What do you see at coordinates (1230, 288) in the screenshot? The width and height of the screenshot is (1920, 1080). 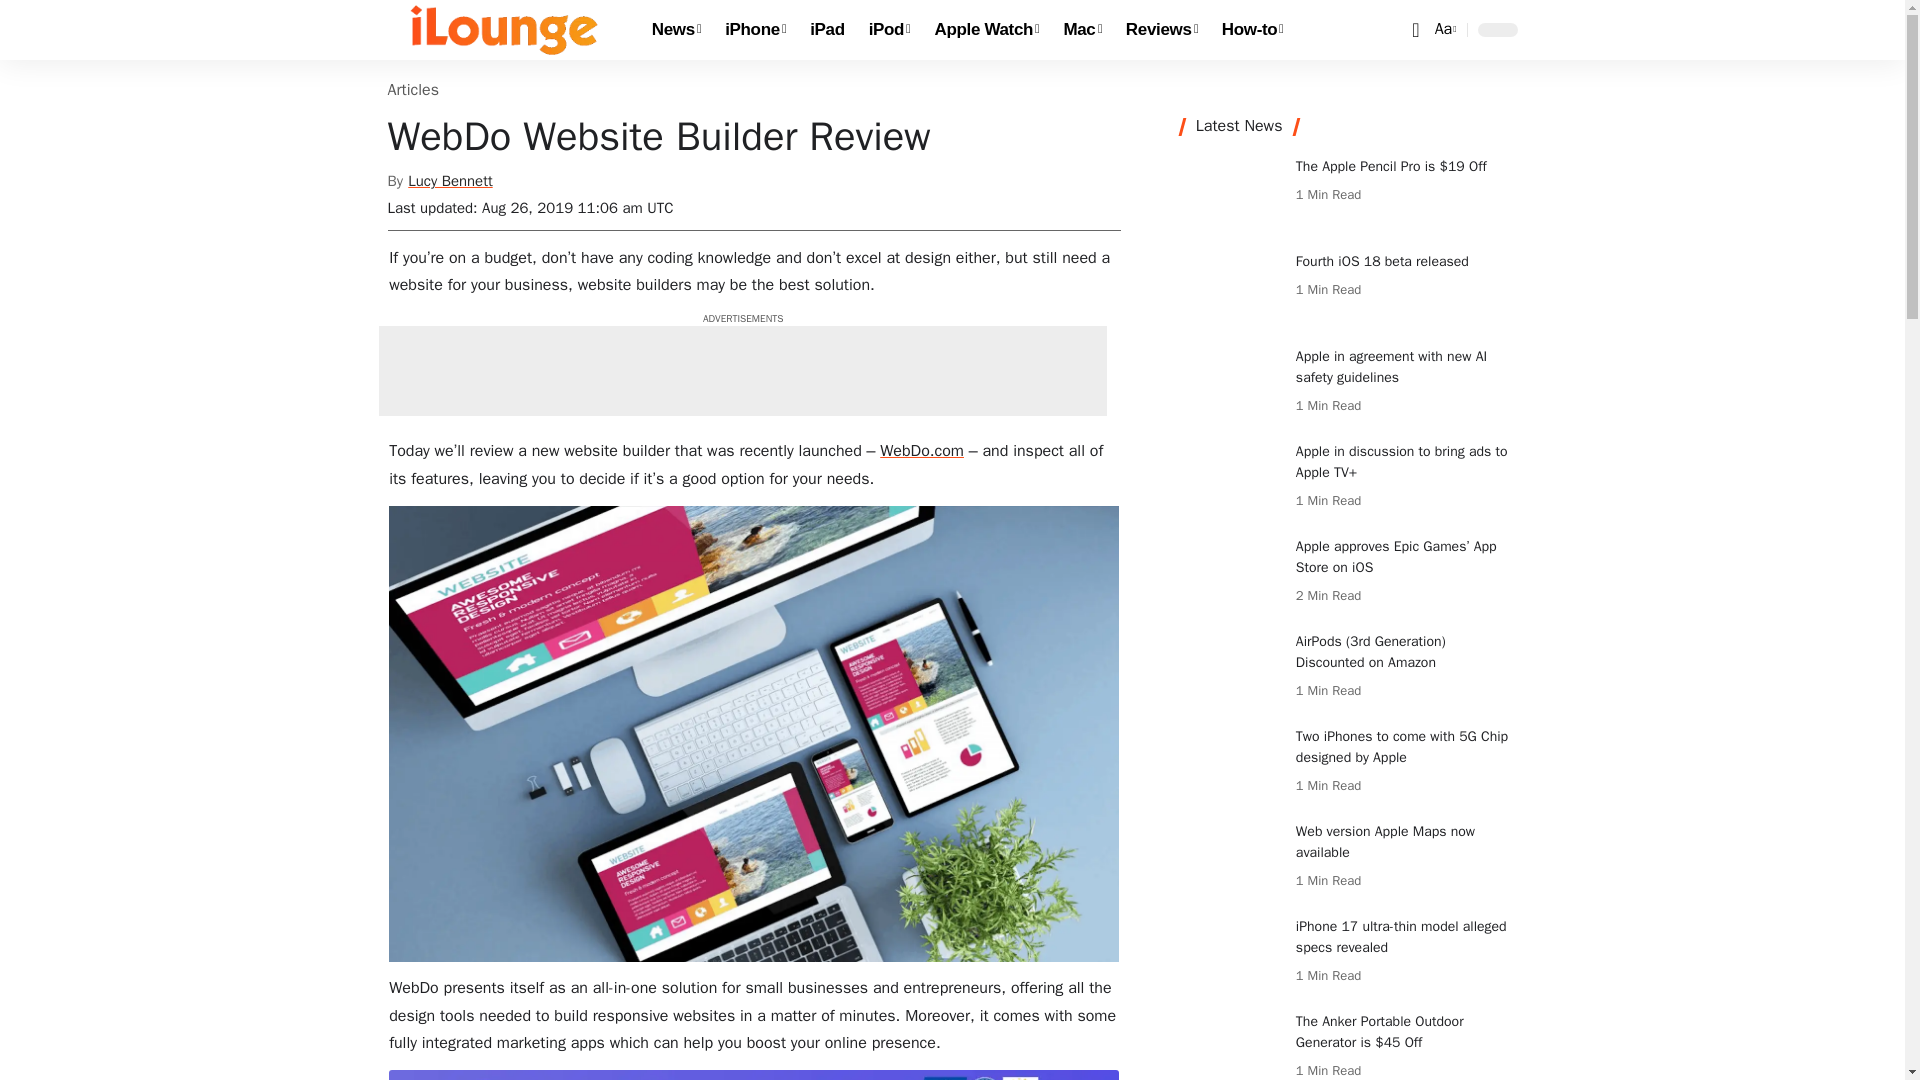 I see `Fourth iOS 18 beta released` at bounding box center [1230, 288].